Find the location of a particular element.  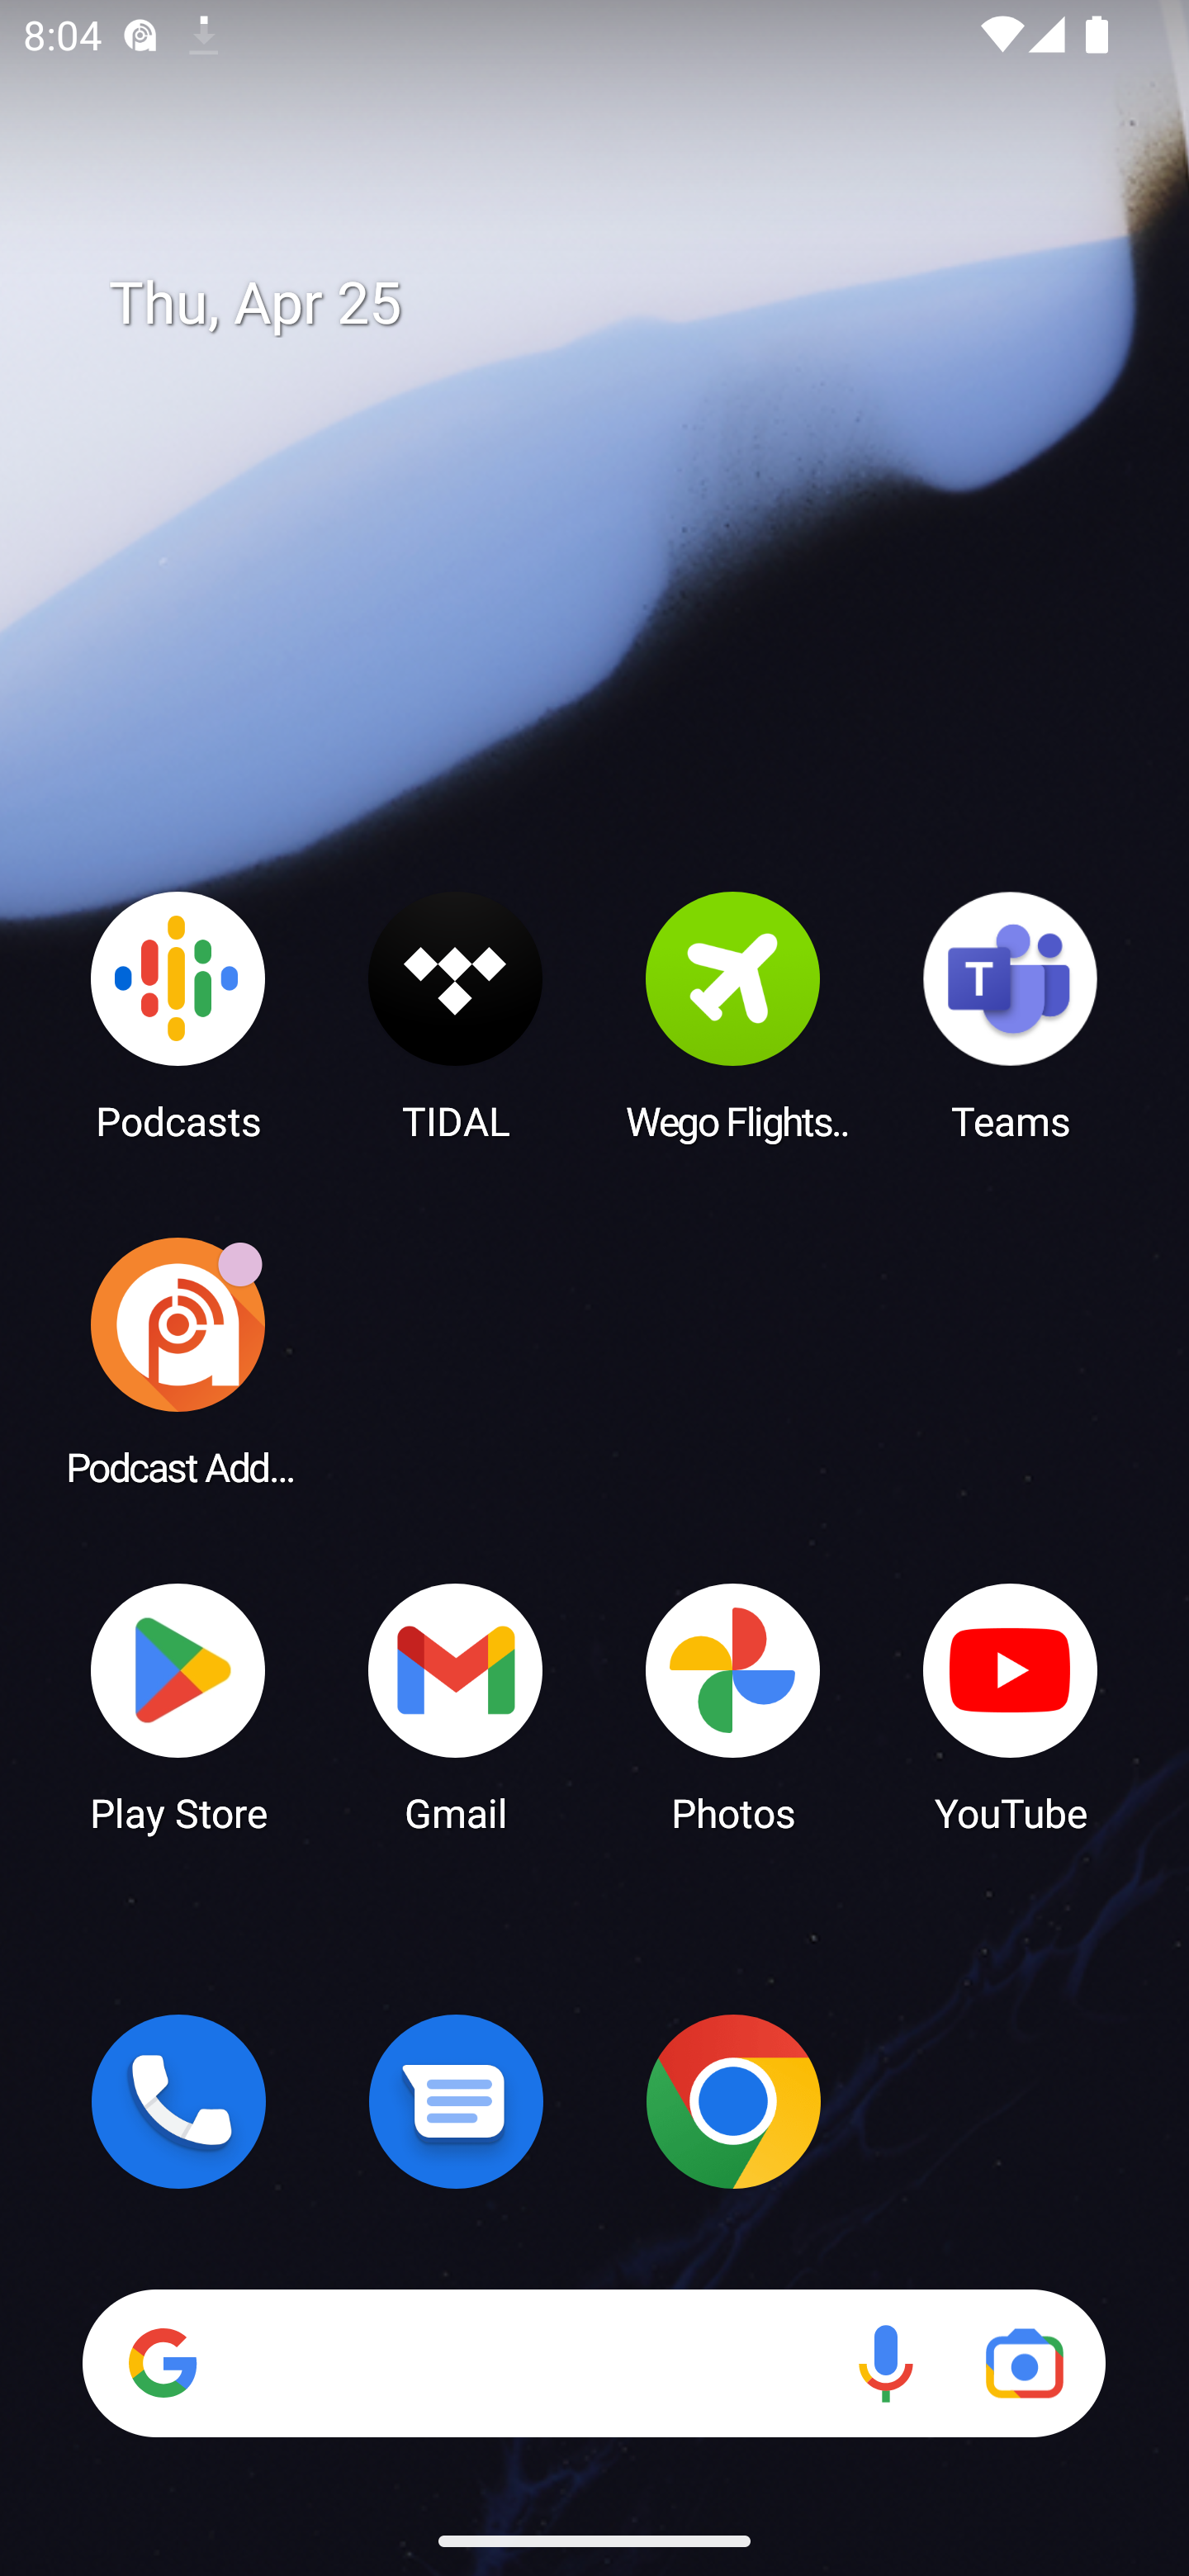

YouTube is located at coordinates (1011, 1706).